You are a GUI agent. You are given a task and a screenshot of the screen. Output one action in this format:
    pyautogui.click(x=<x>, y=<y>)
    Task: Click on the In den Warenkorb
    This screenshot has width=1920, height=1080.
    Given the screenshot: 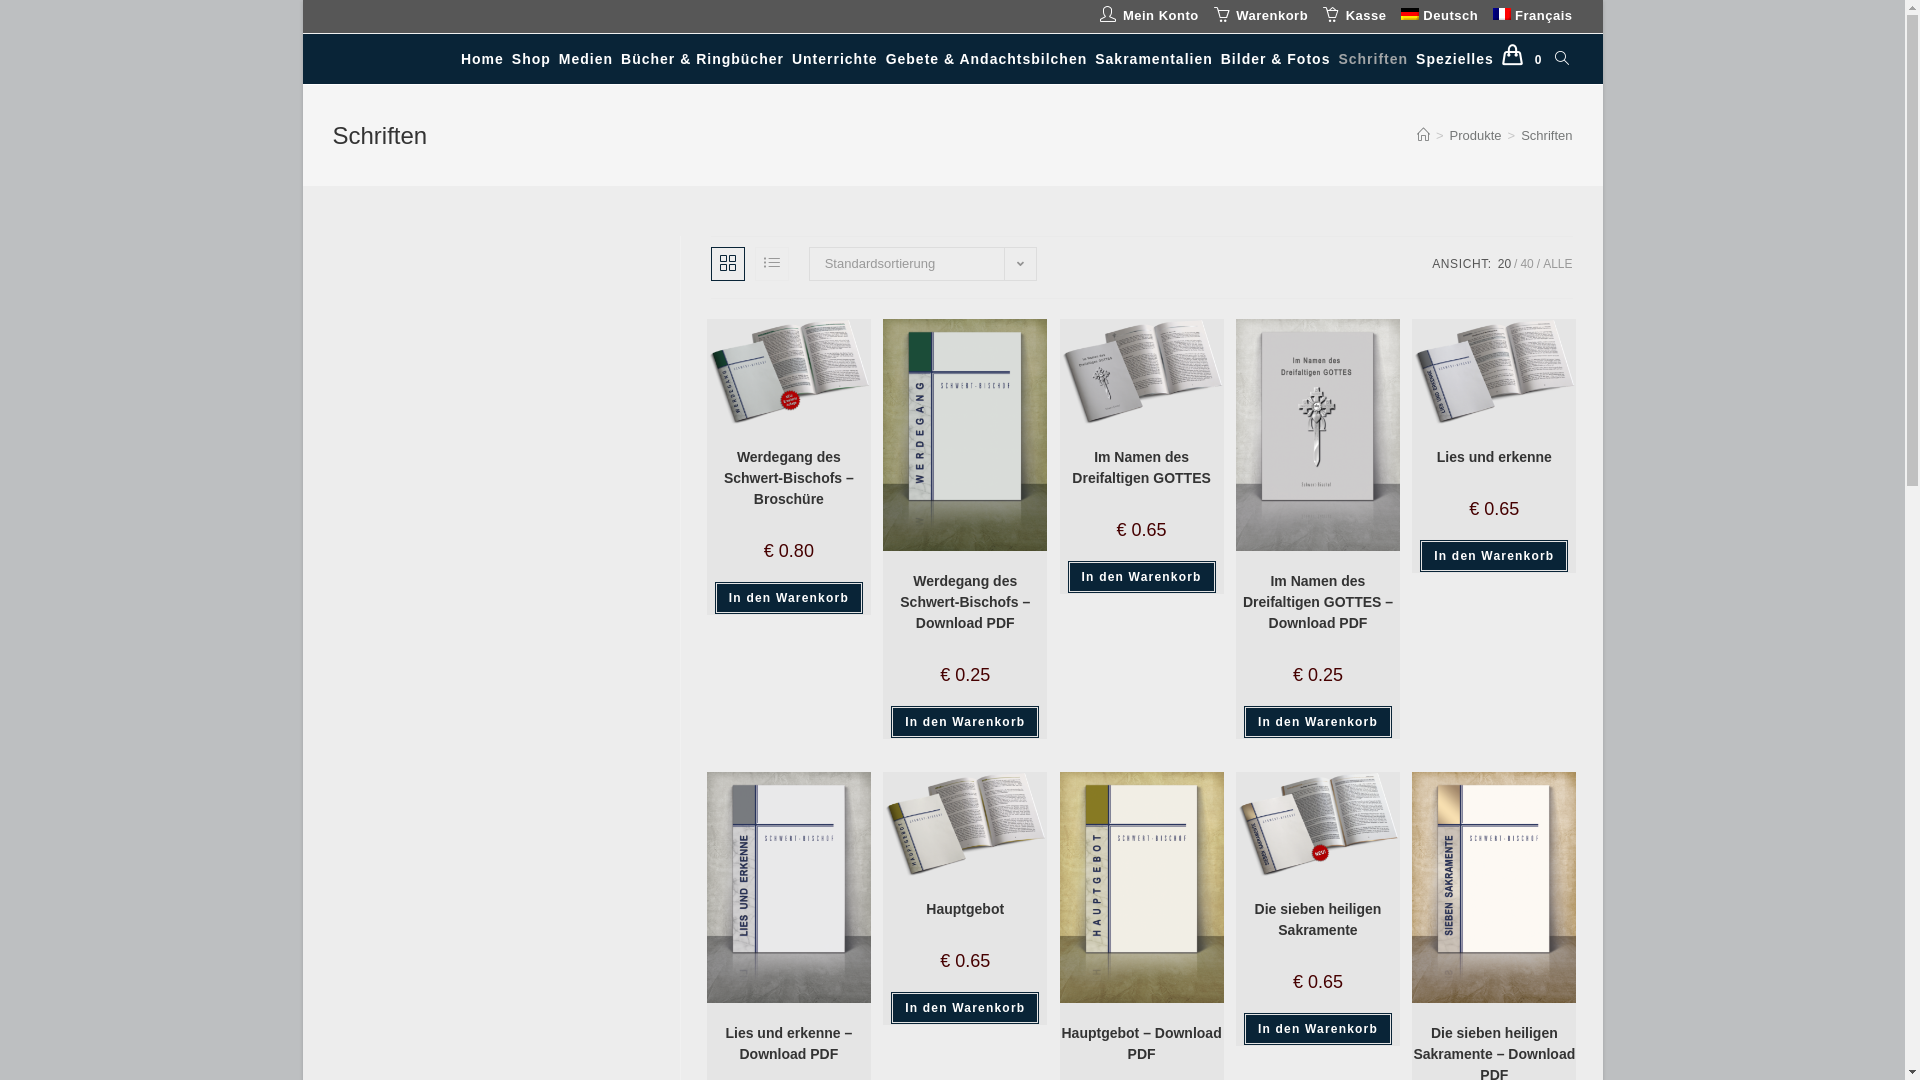 What is the action you would take?
    pyautogui.click(x=1494, y=556)
    